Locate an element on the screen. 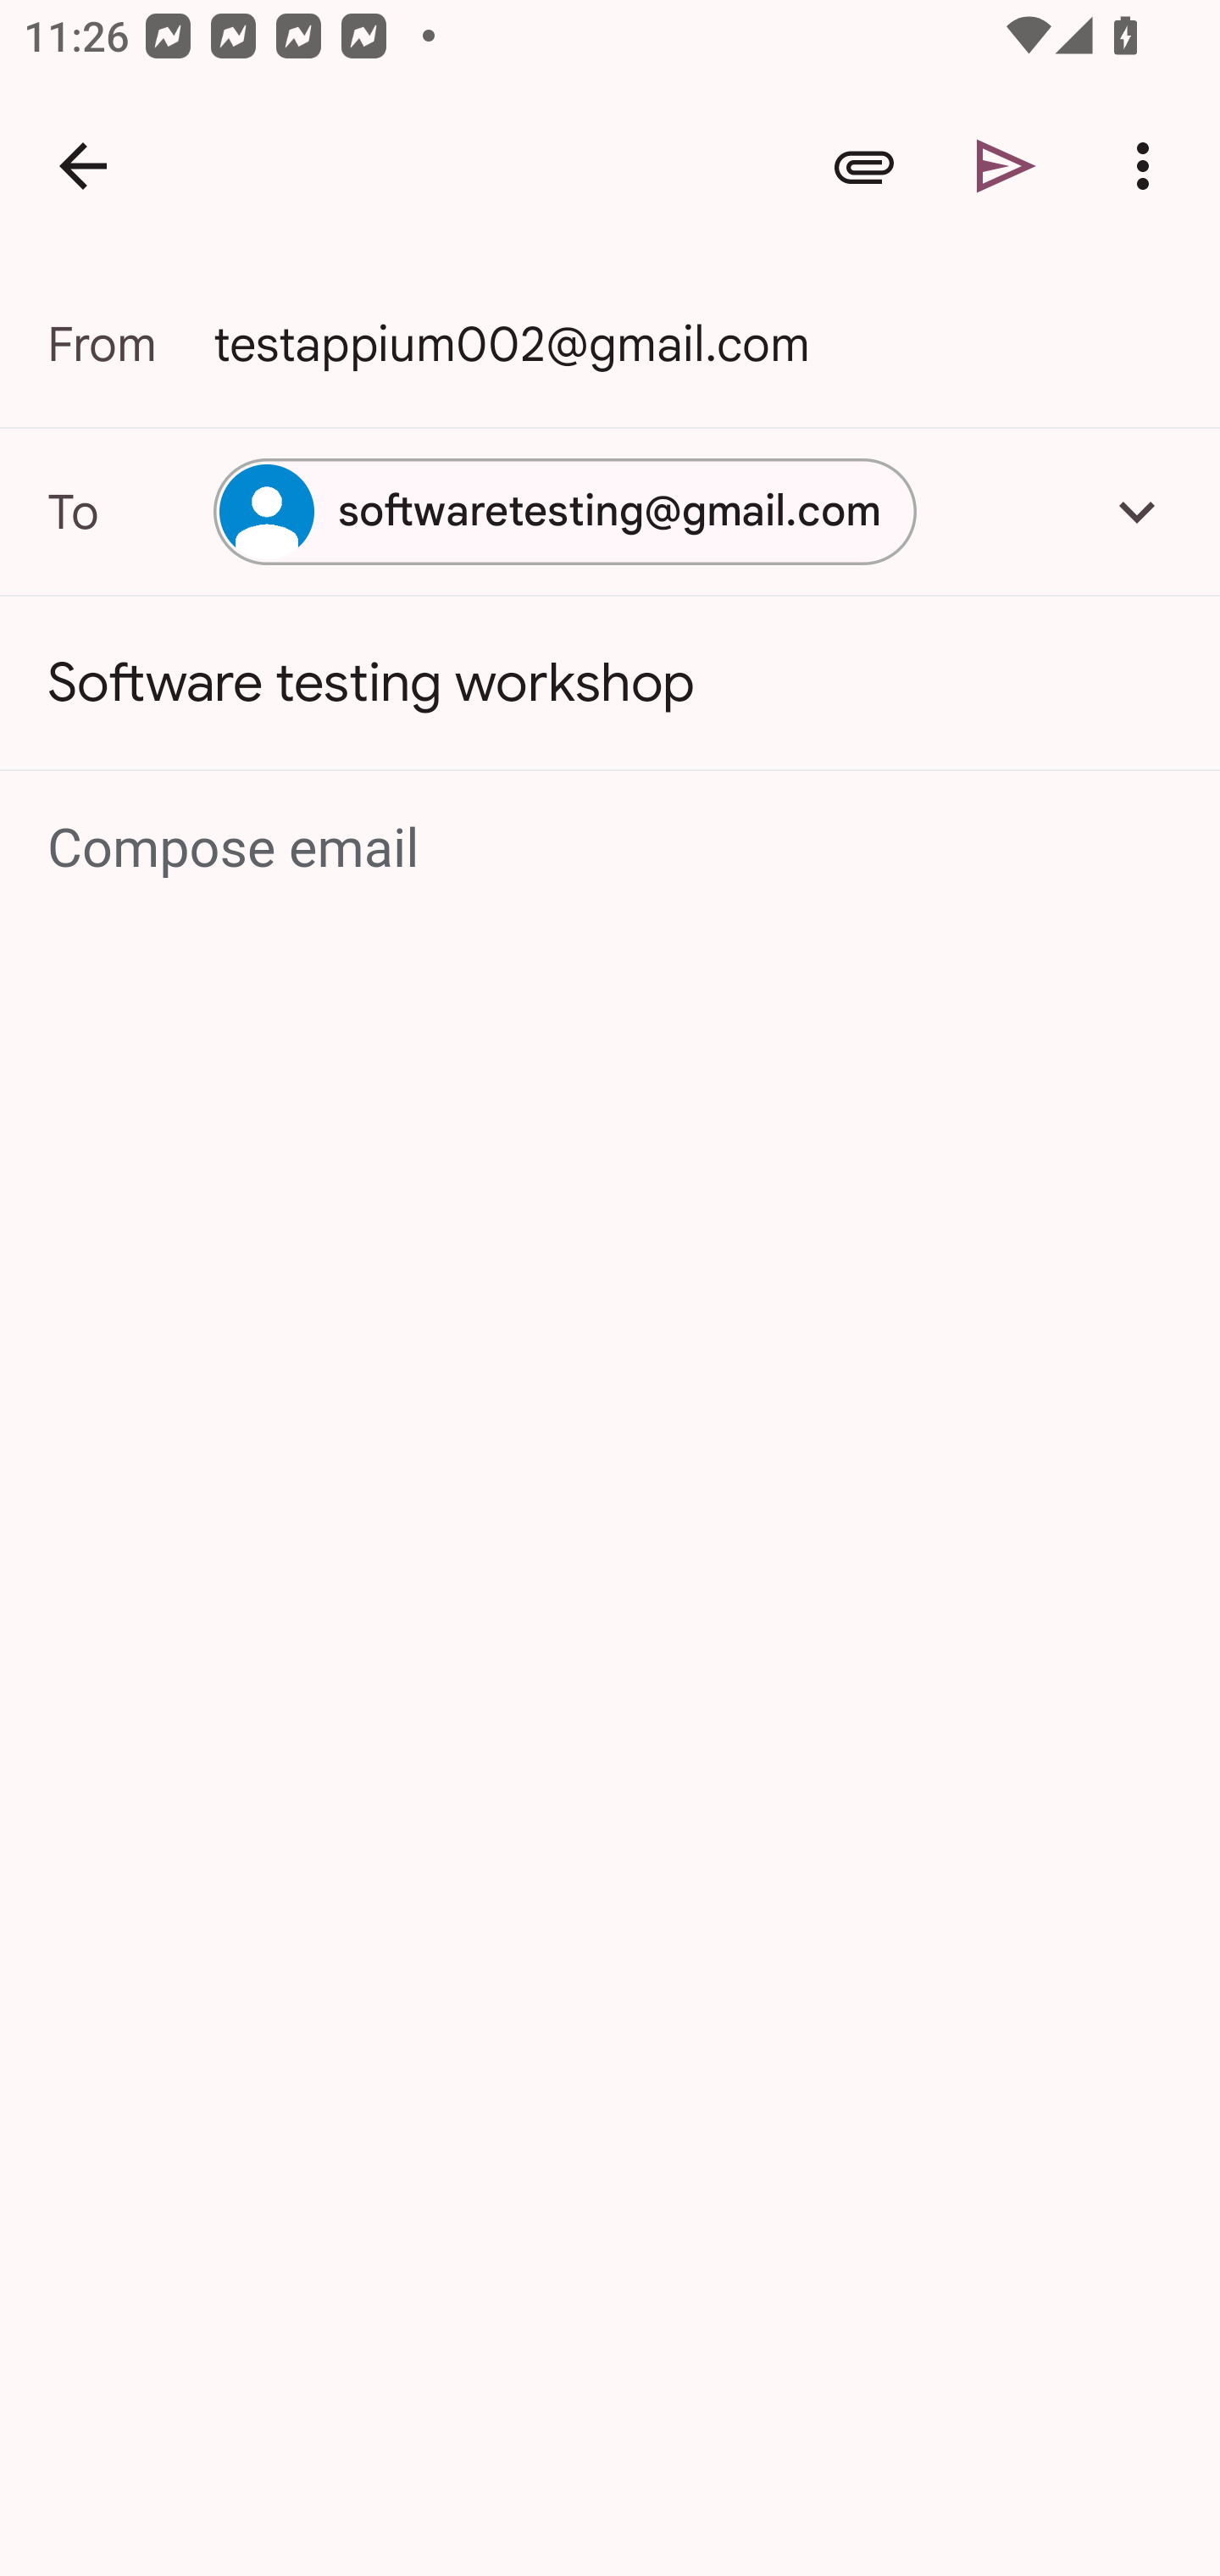  Add Cc/Bcc is located at coordinates (1137, 511).